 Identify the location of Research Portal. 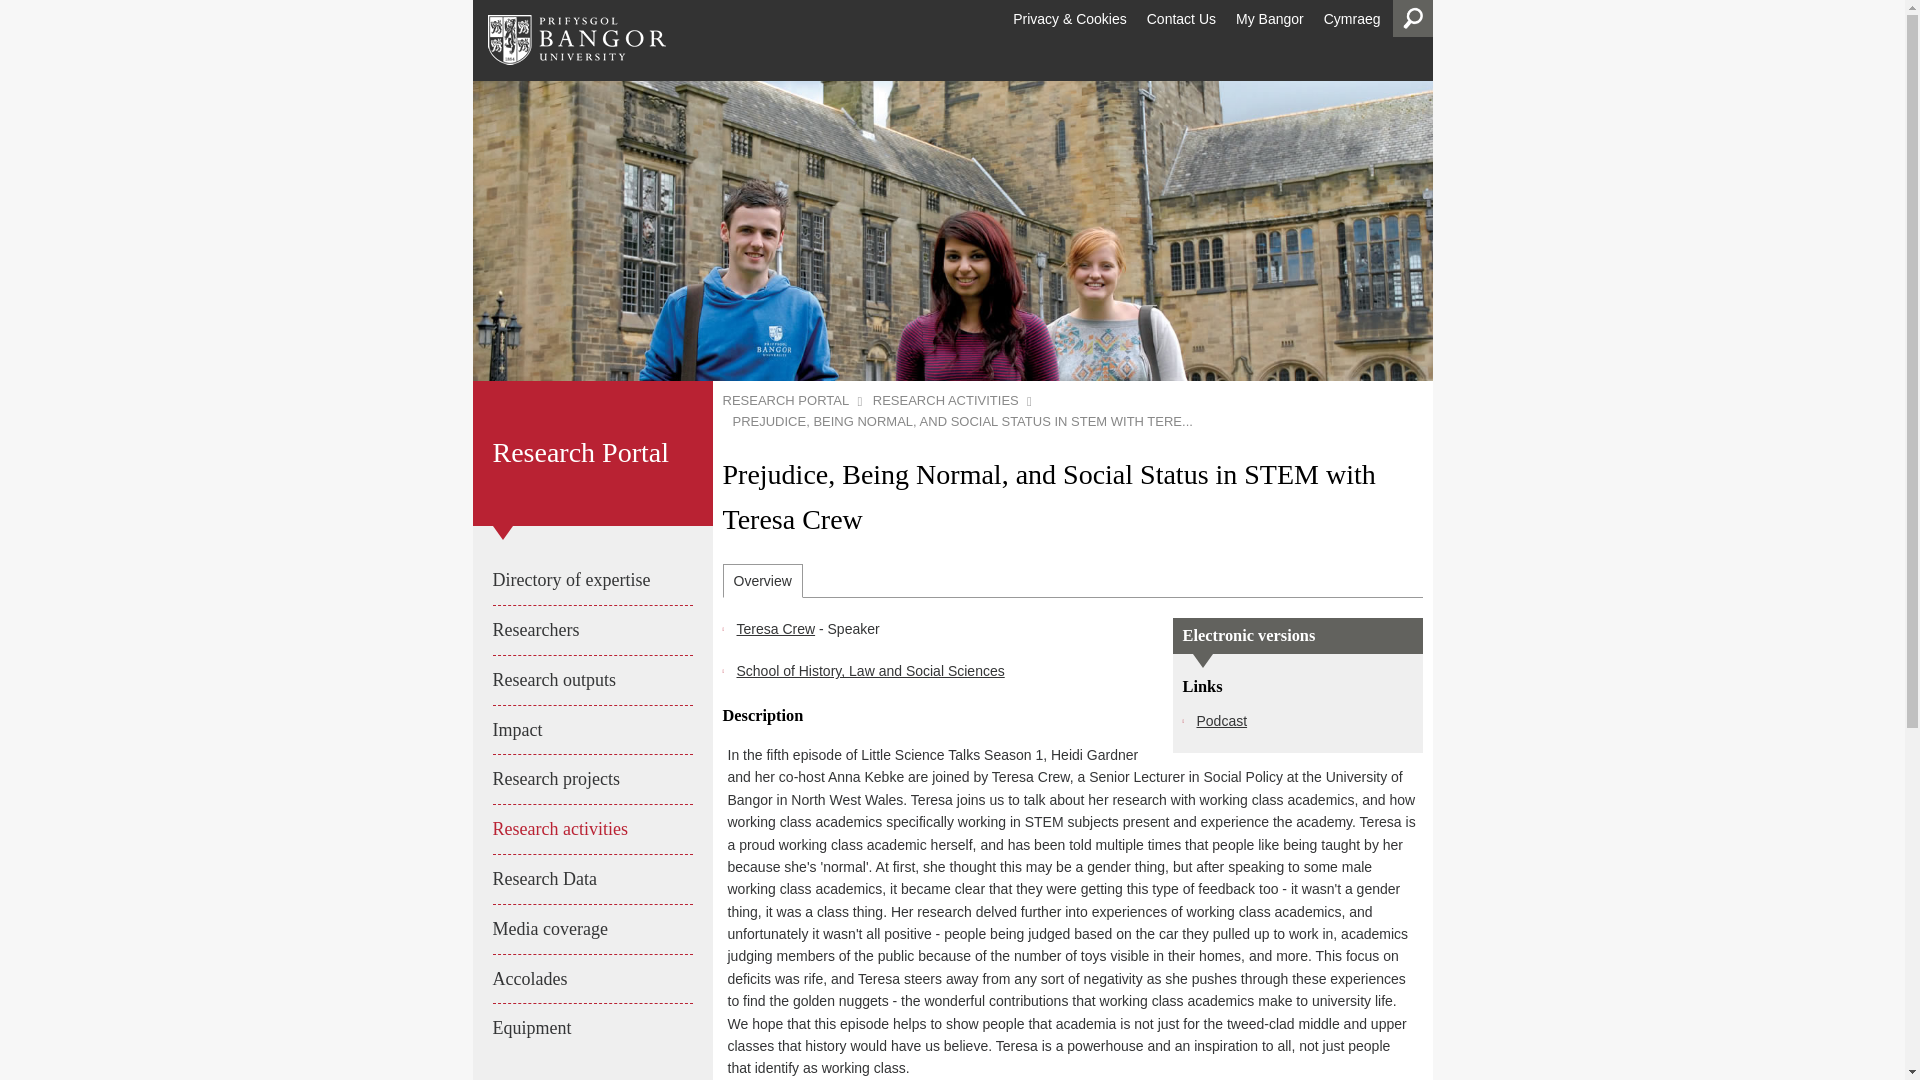
(591, 453).